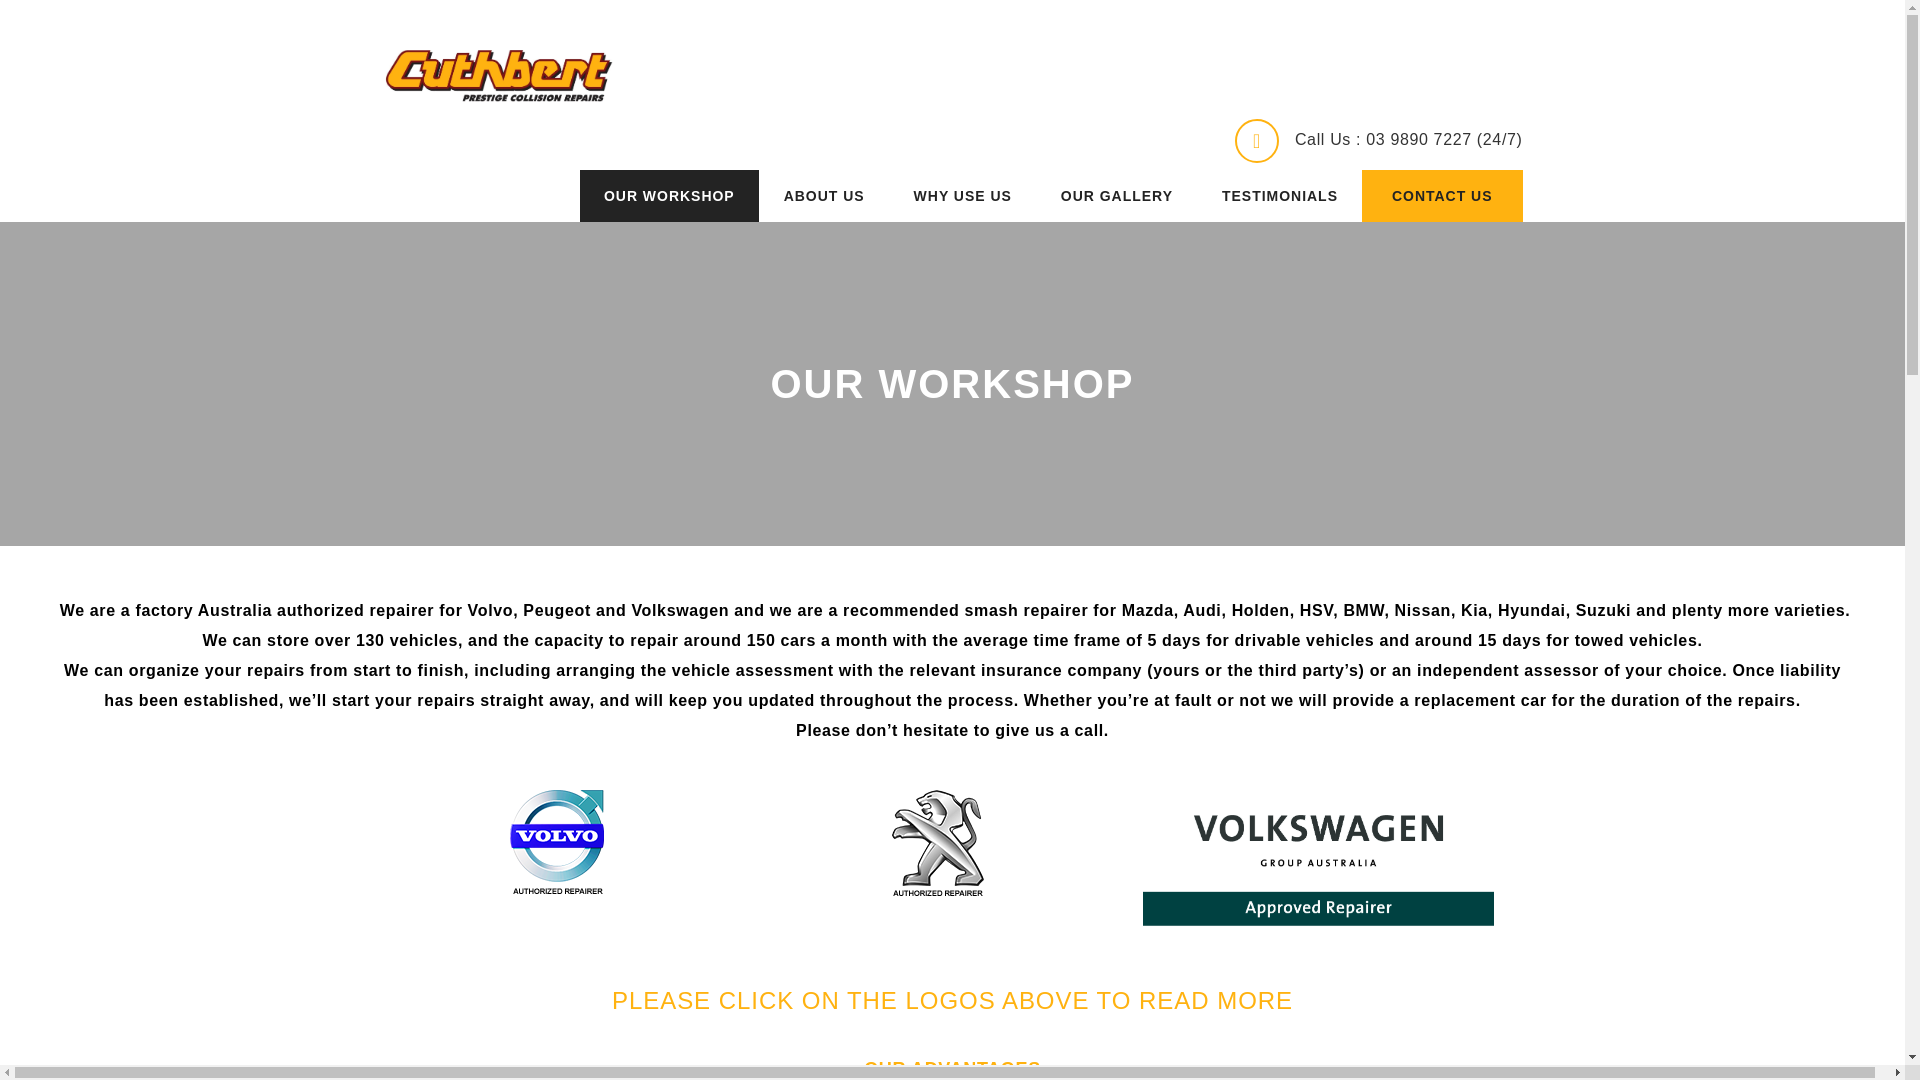 The height and width of the screenshot is (1080, 1920). I want to click on Contact Us, so click(1442, 196).